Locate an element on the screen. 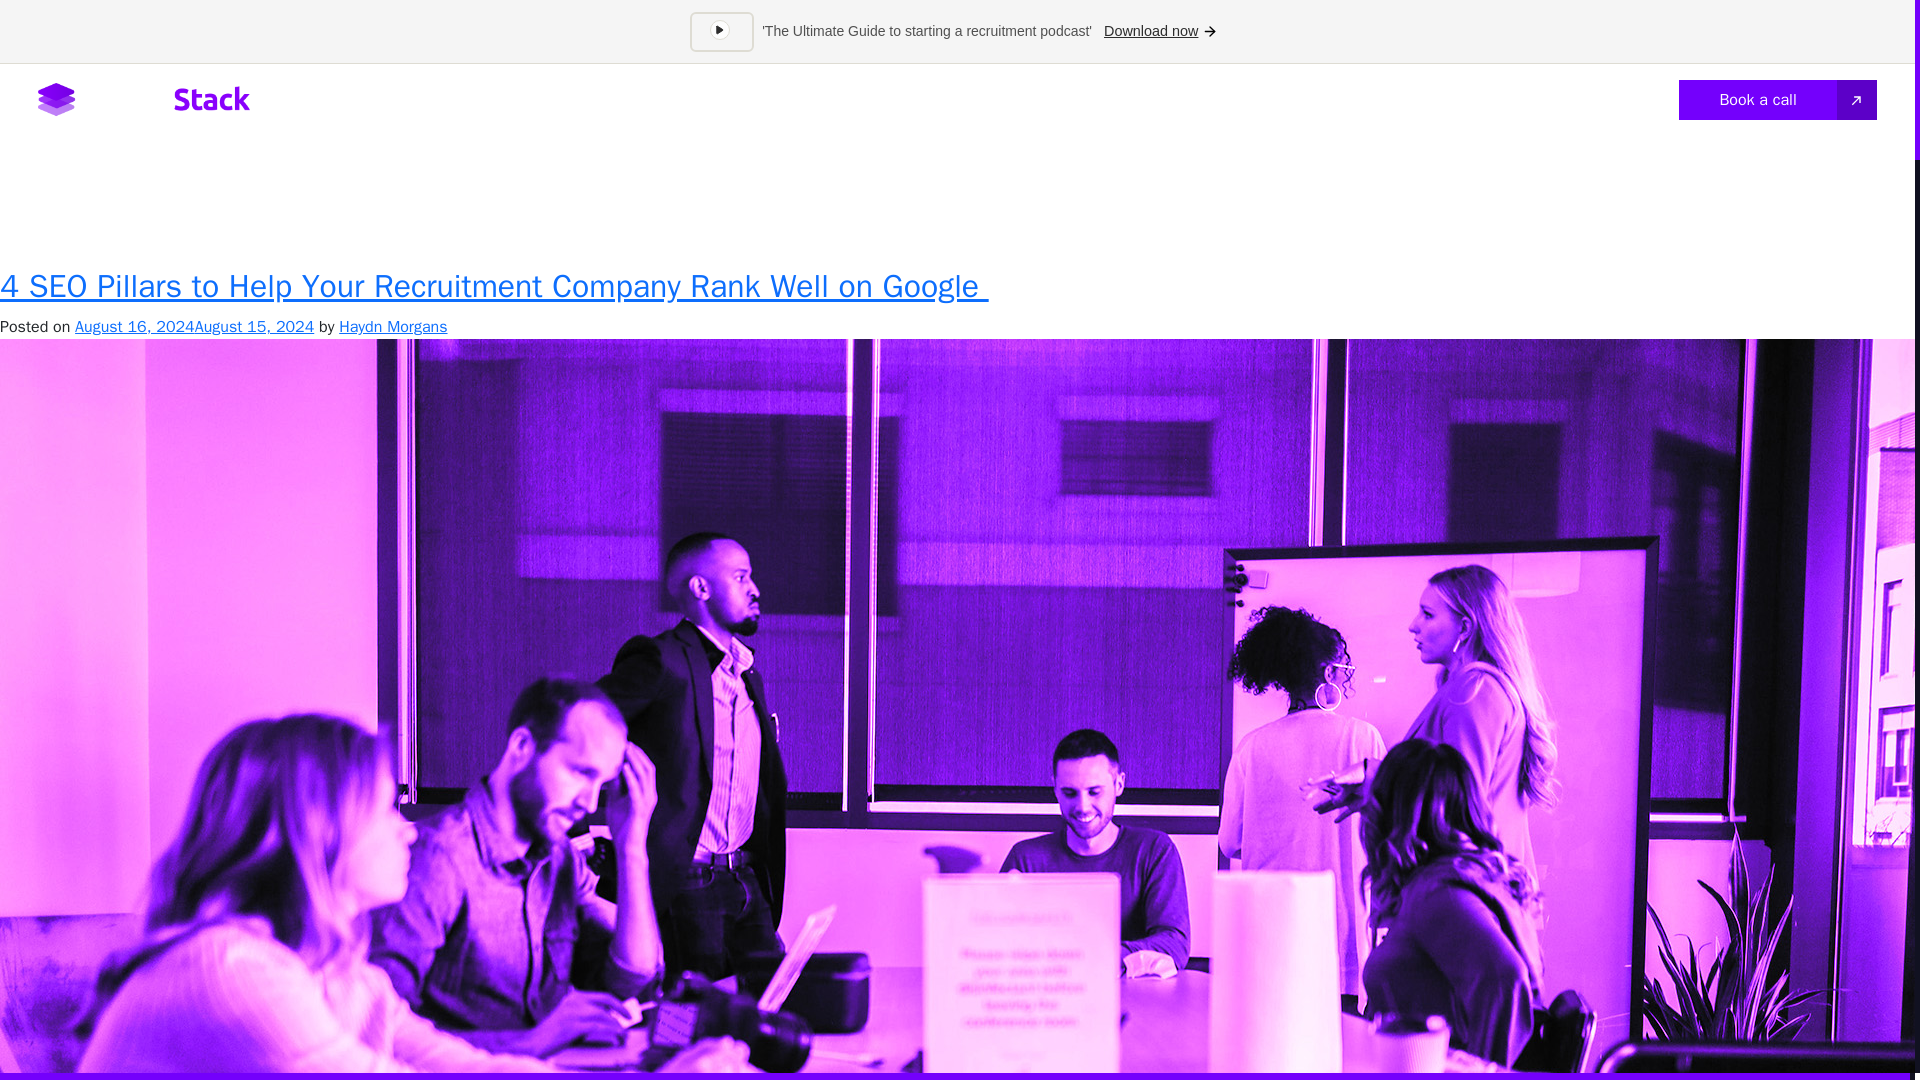 This screenshot has width=1920, height=1080. August 16, 2024August 15, 2024 is located at coordinates (194, 326).